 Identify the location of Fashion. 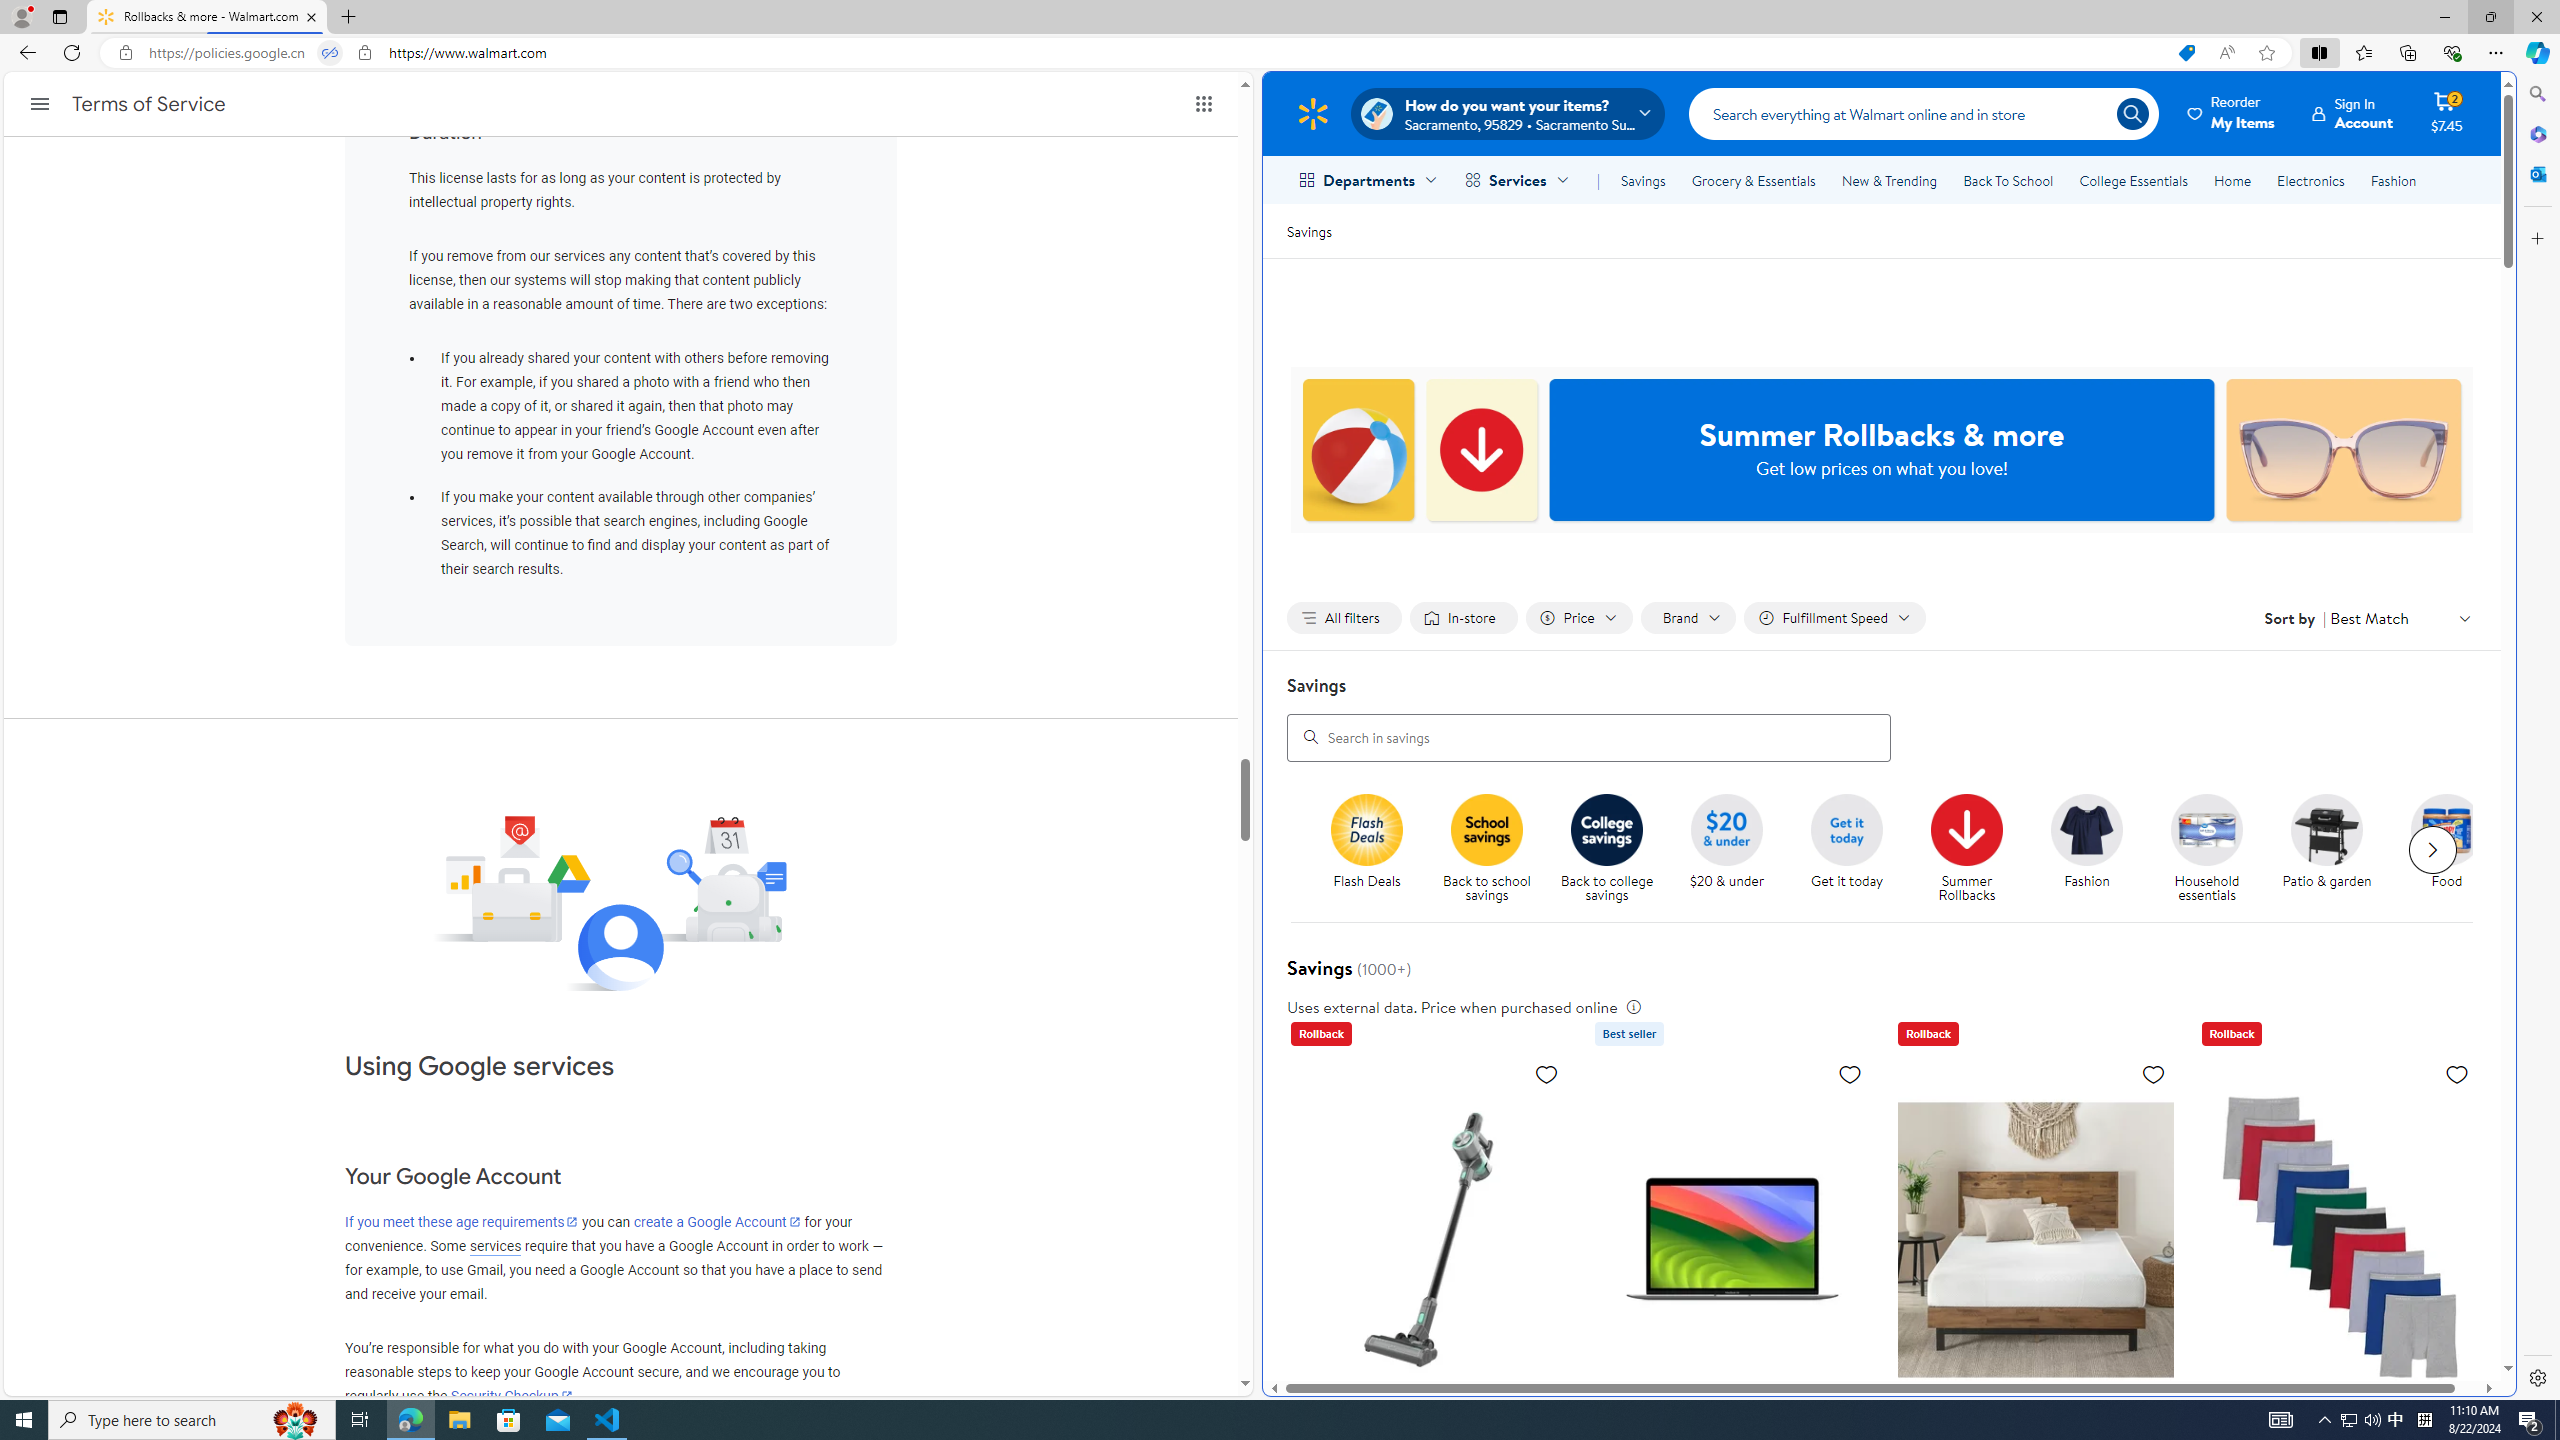
(2095, 849).